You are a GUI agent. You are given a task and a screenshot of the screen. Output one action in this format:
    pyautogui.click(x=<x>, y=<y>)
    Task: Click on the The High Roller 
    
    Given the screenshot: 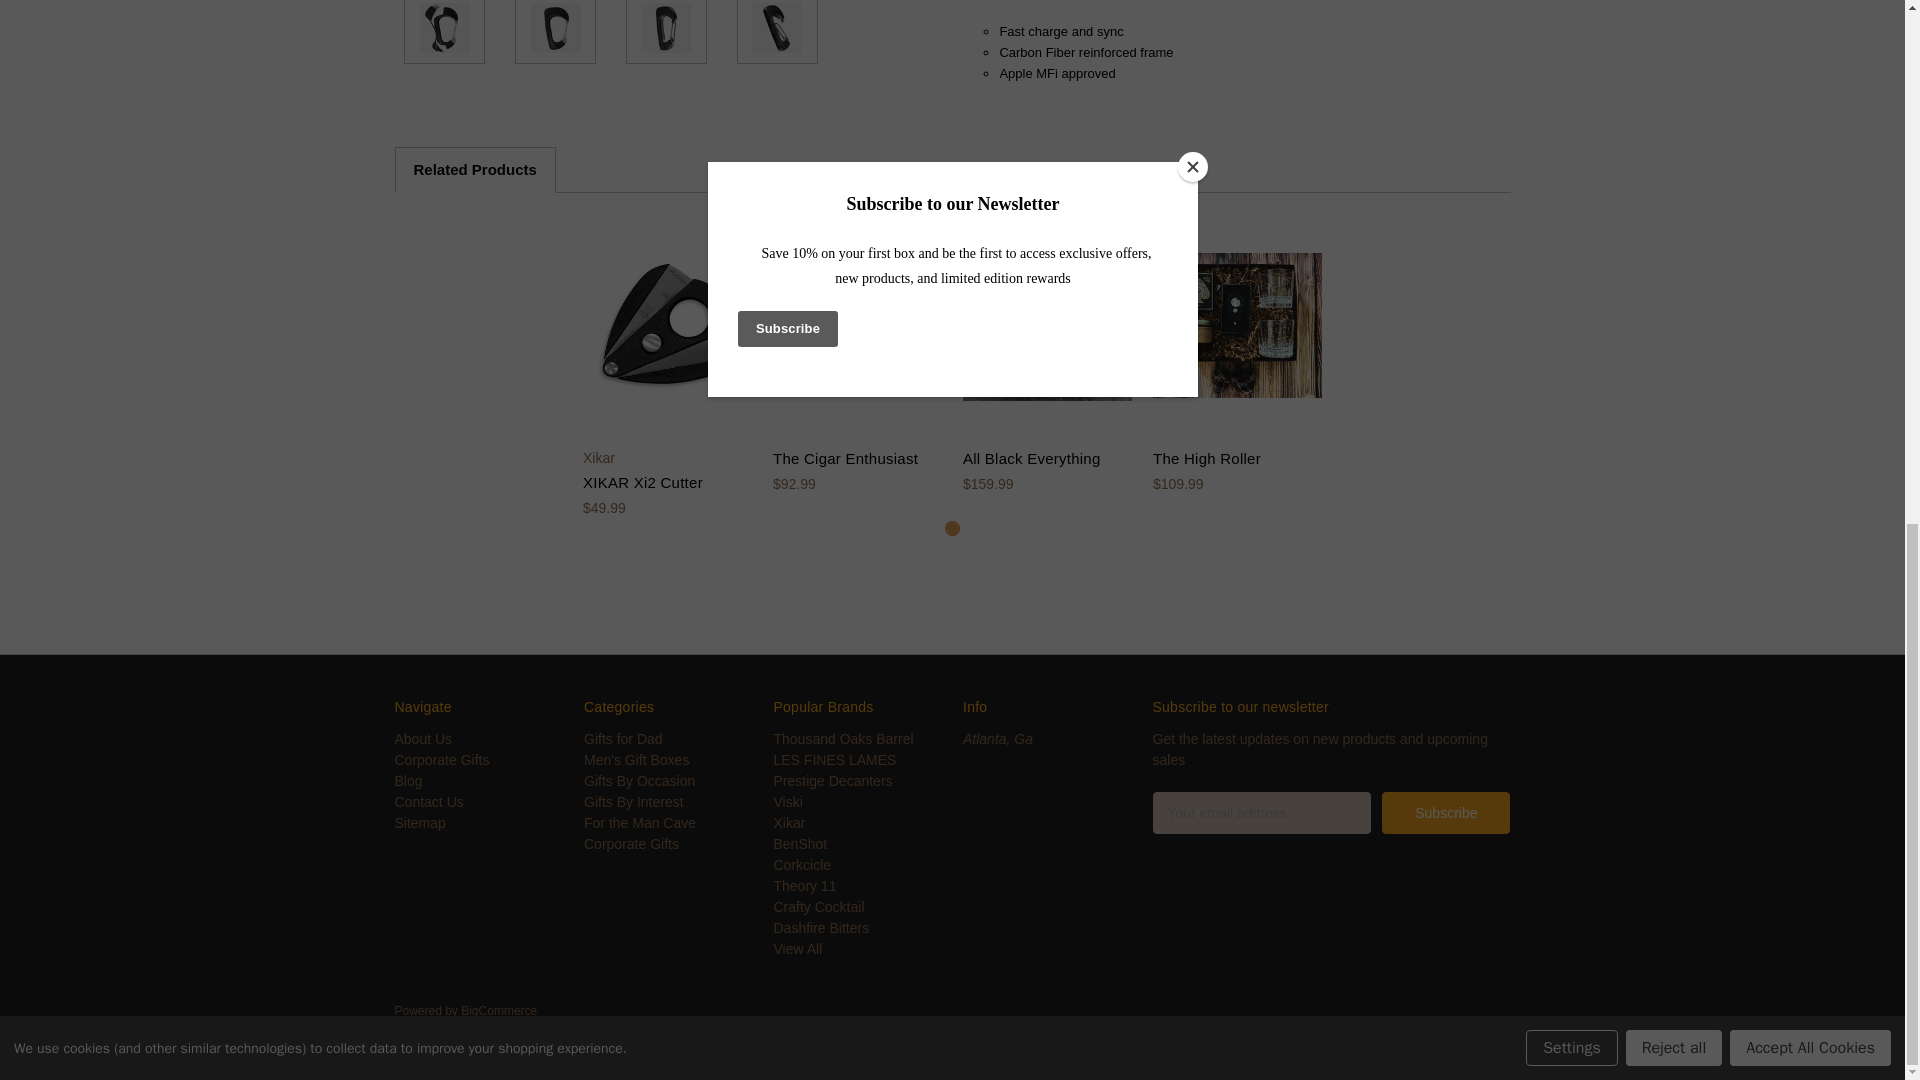 What is the action you would take?
    pyautogui.click(x=1238, y=325)
    